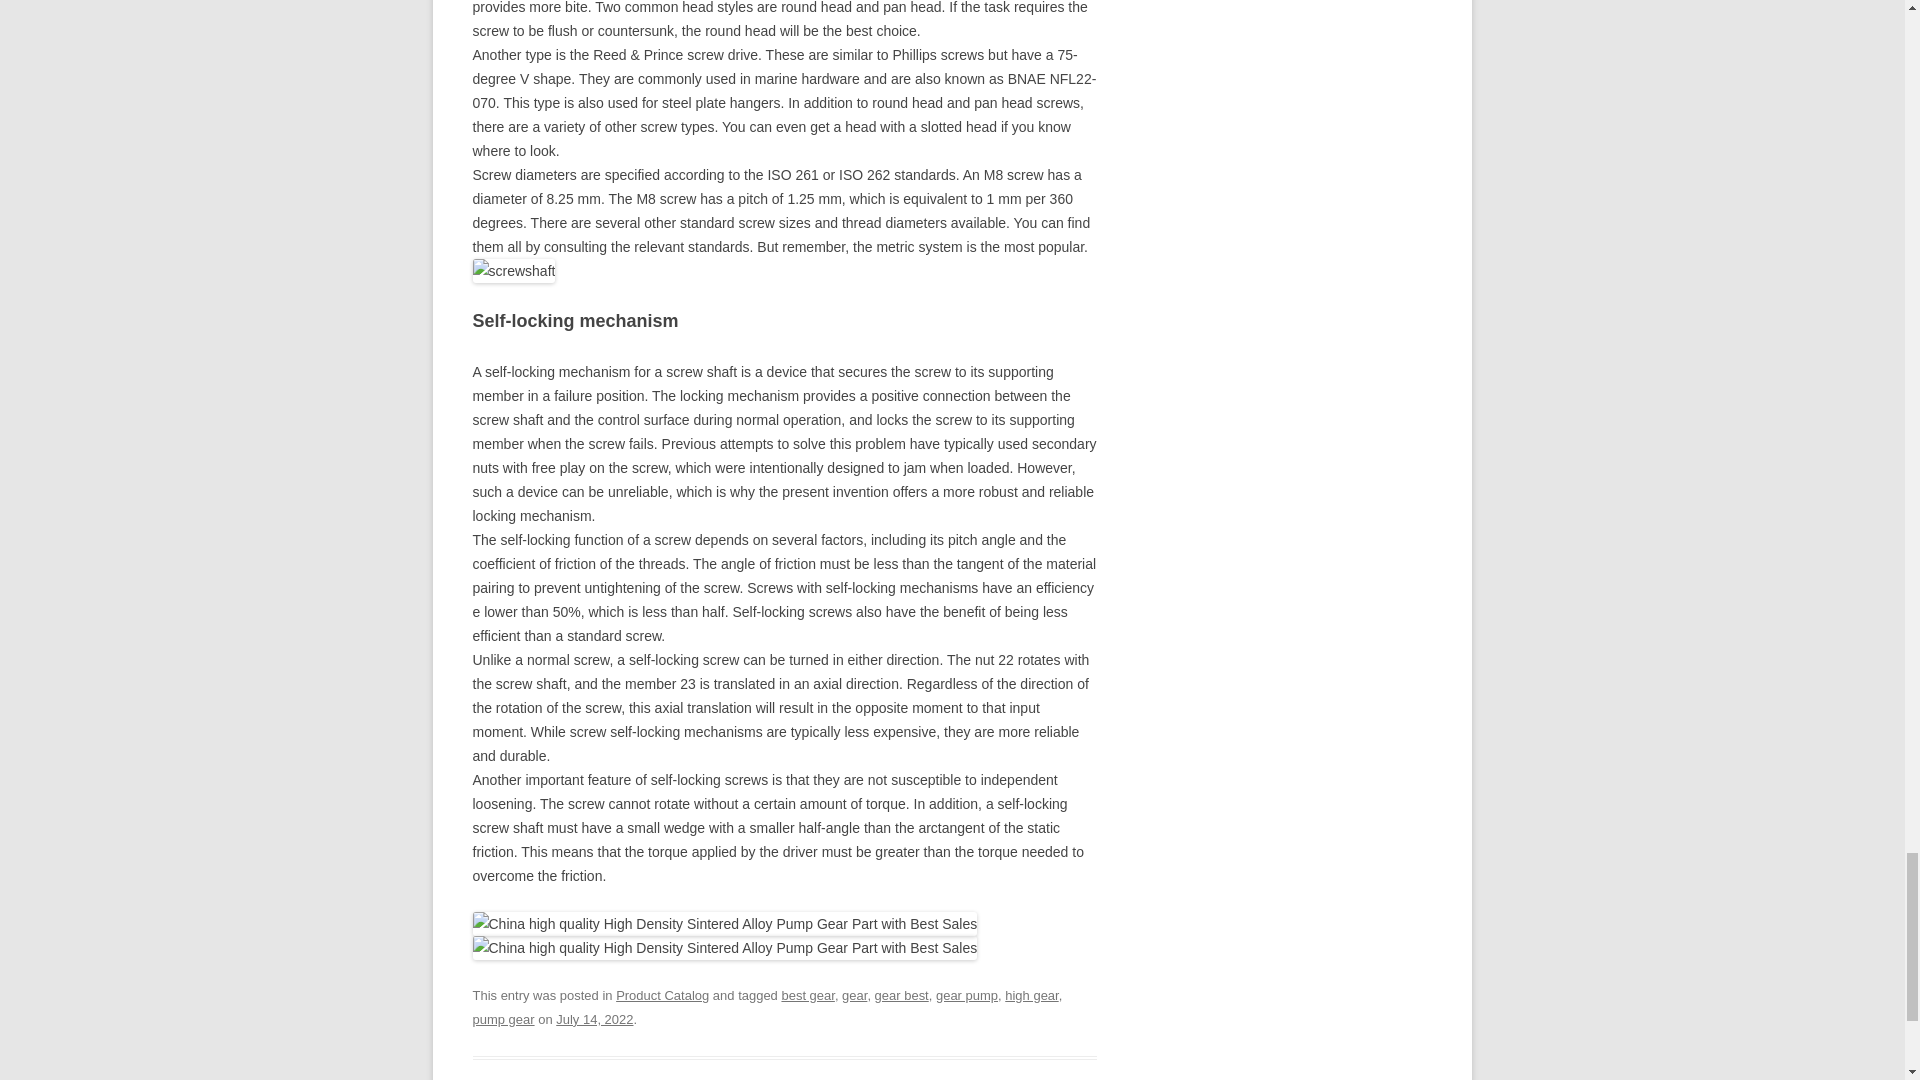  Describe the element at coordinates (1030, 996) in the screenshot. I see `high gear` at that location.